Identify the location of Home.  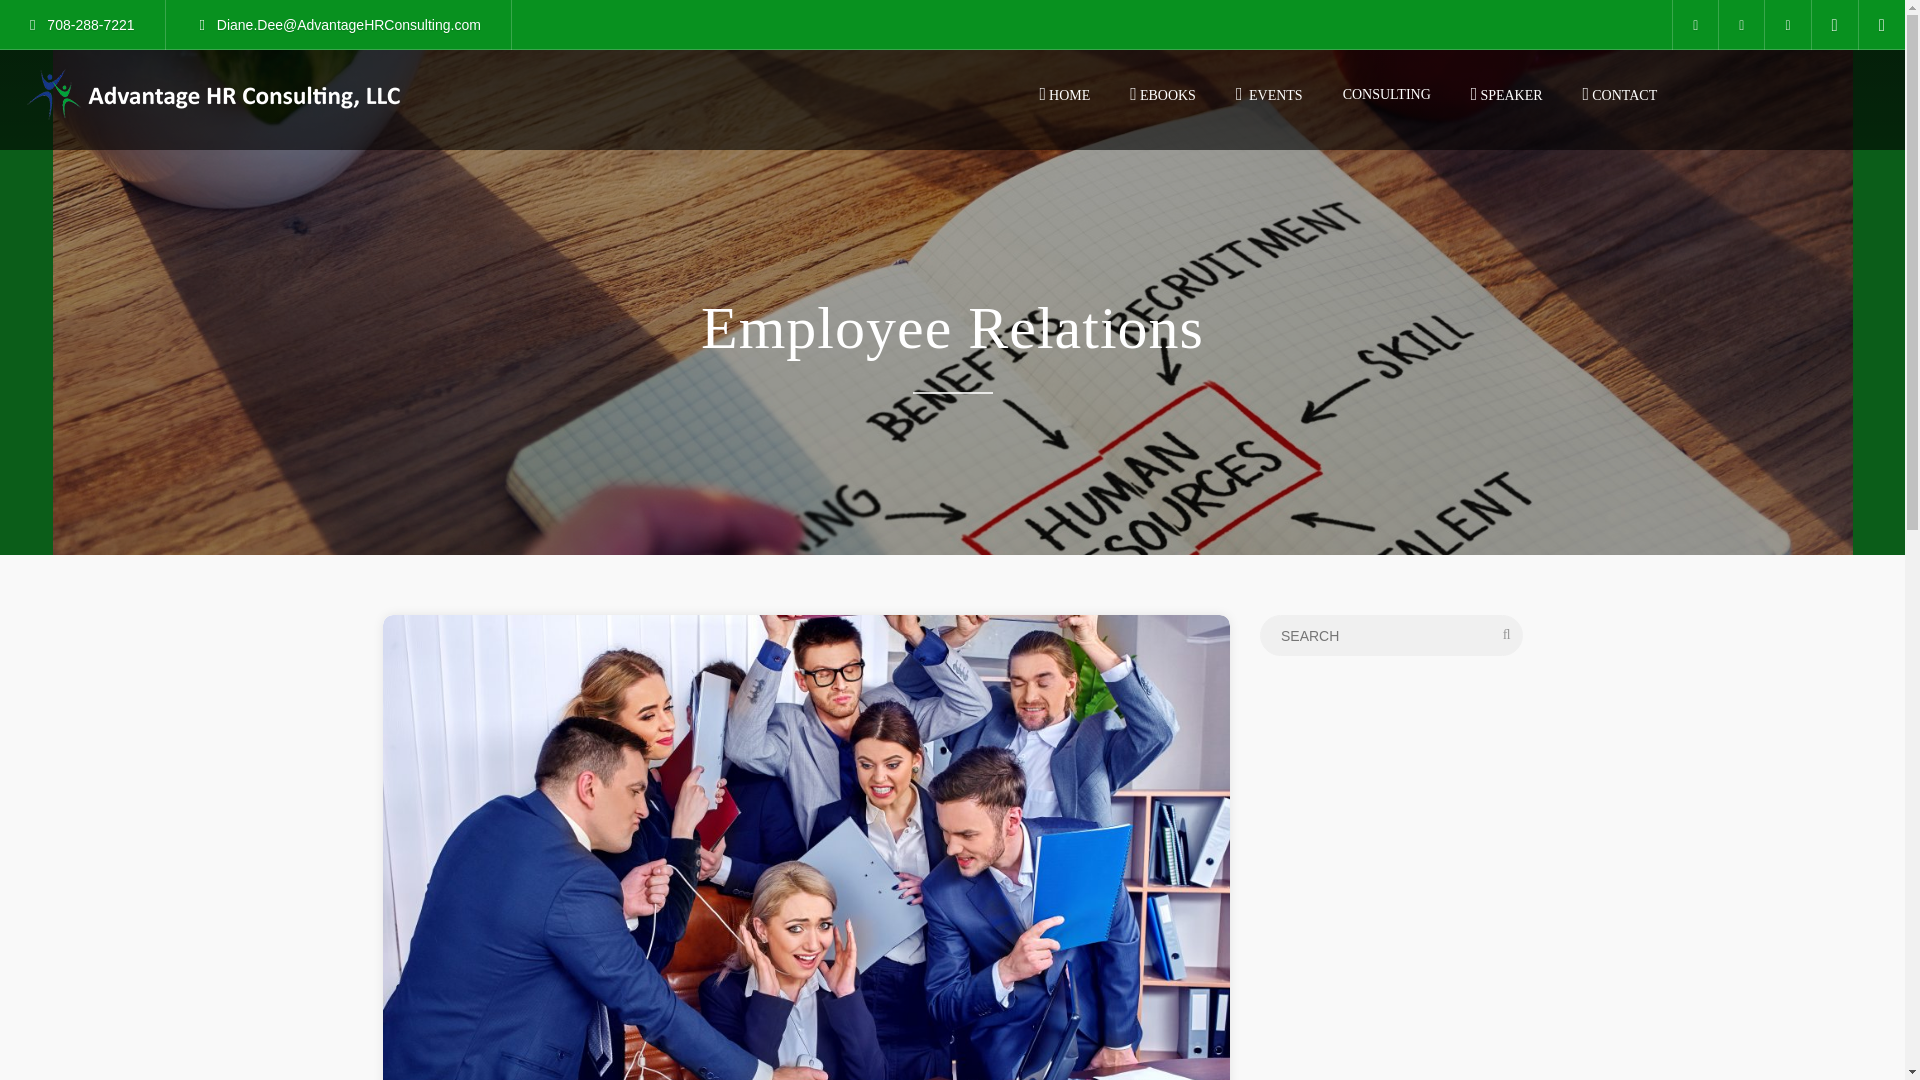
(214, 94).